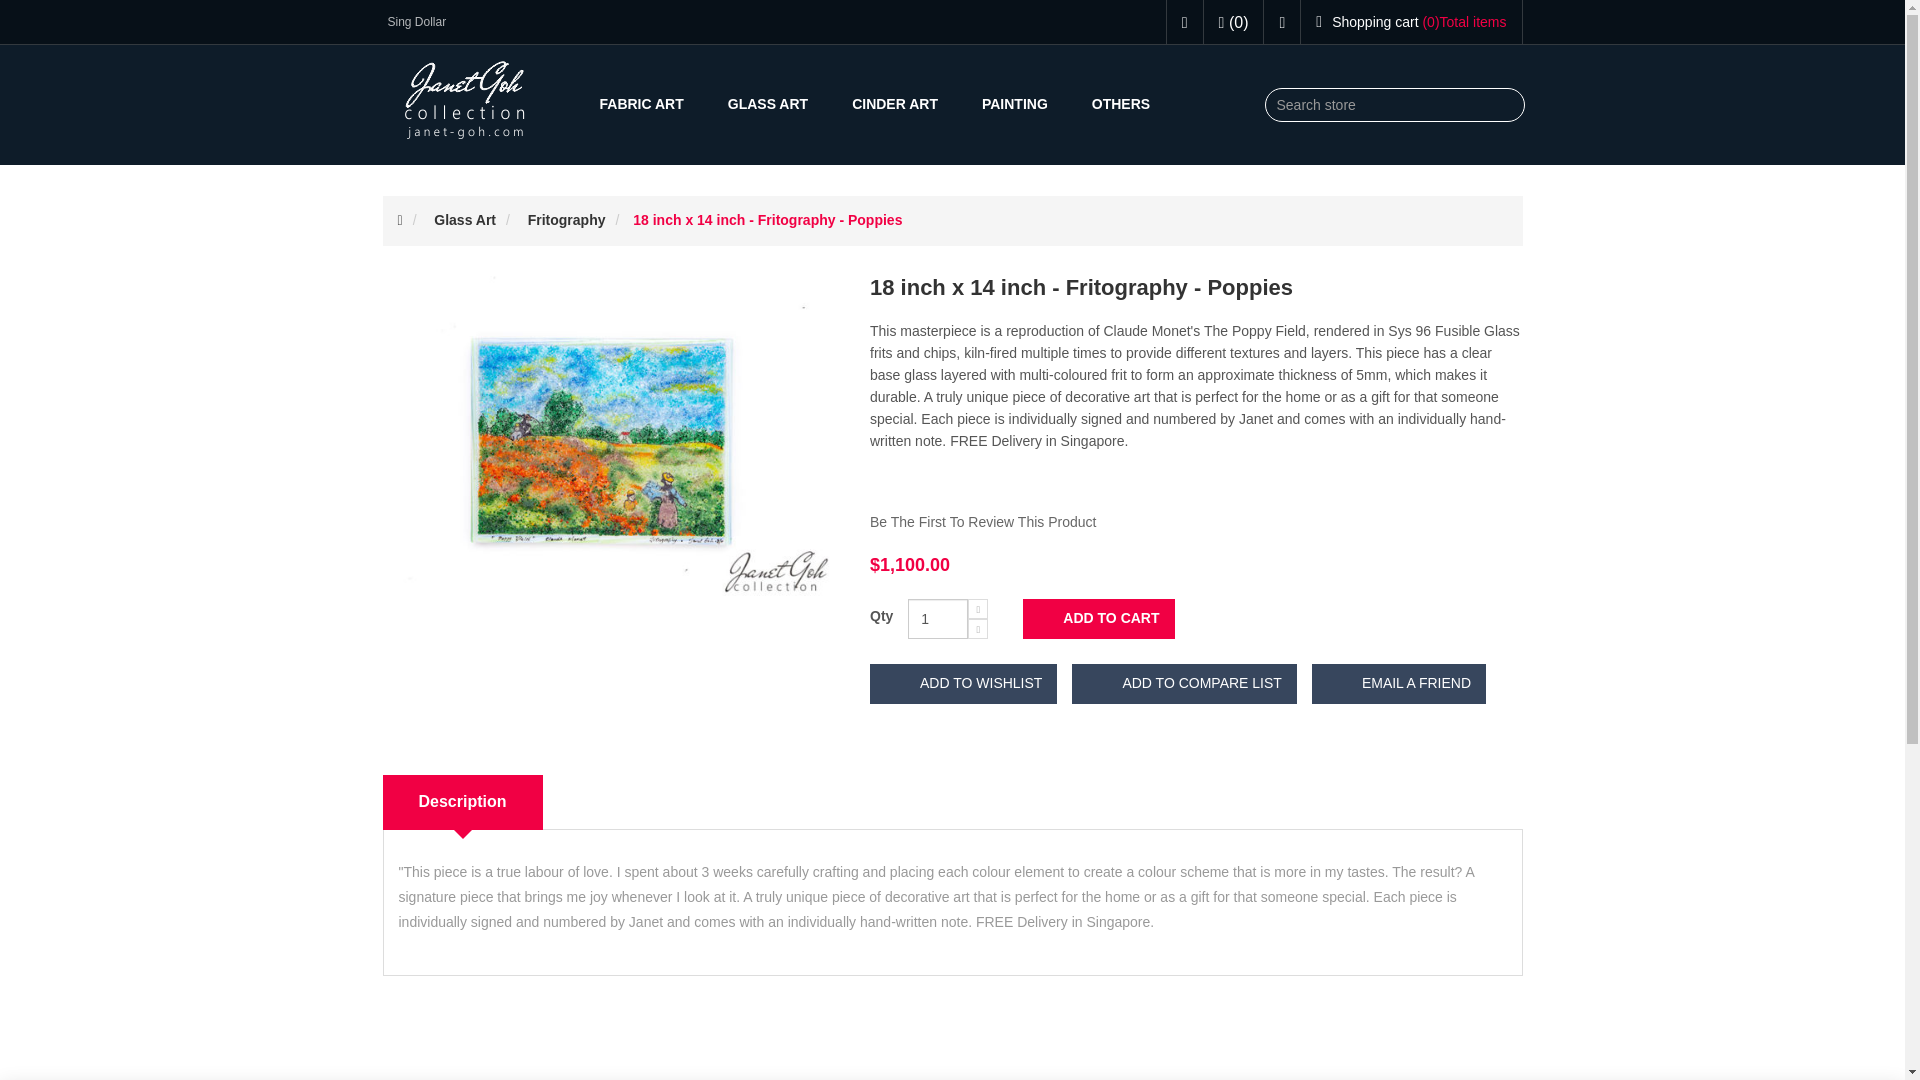 This screenshot has width=1920, height=1080. What do you see at coordinates (982, 522) in the screenshot?
I see `Be The First To Review This Product` at bounding box center [982, 522].